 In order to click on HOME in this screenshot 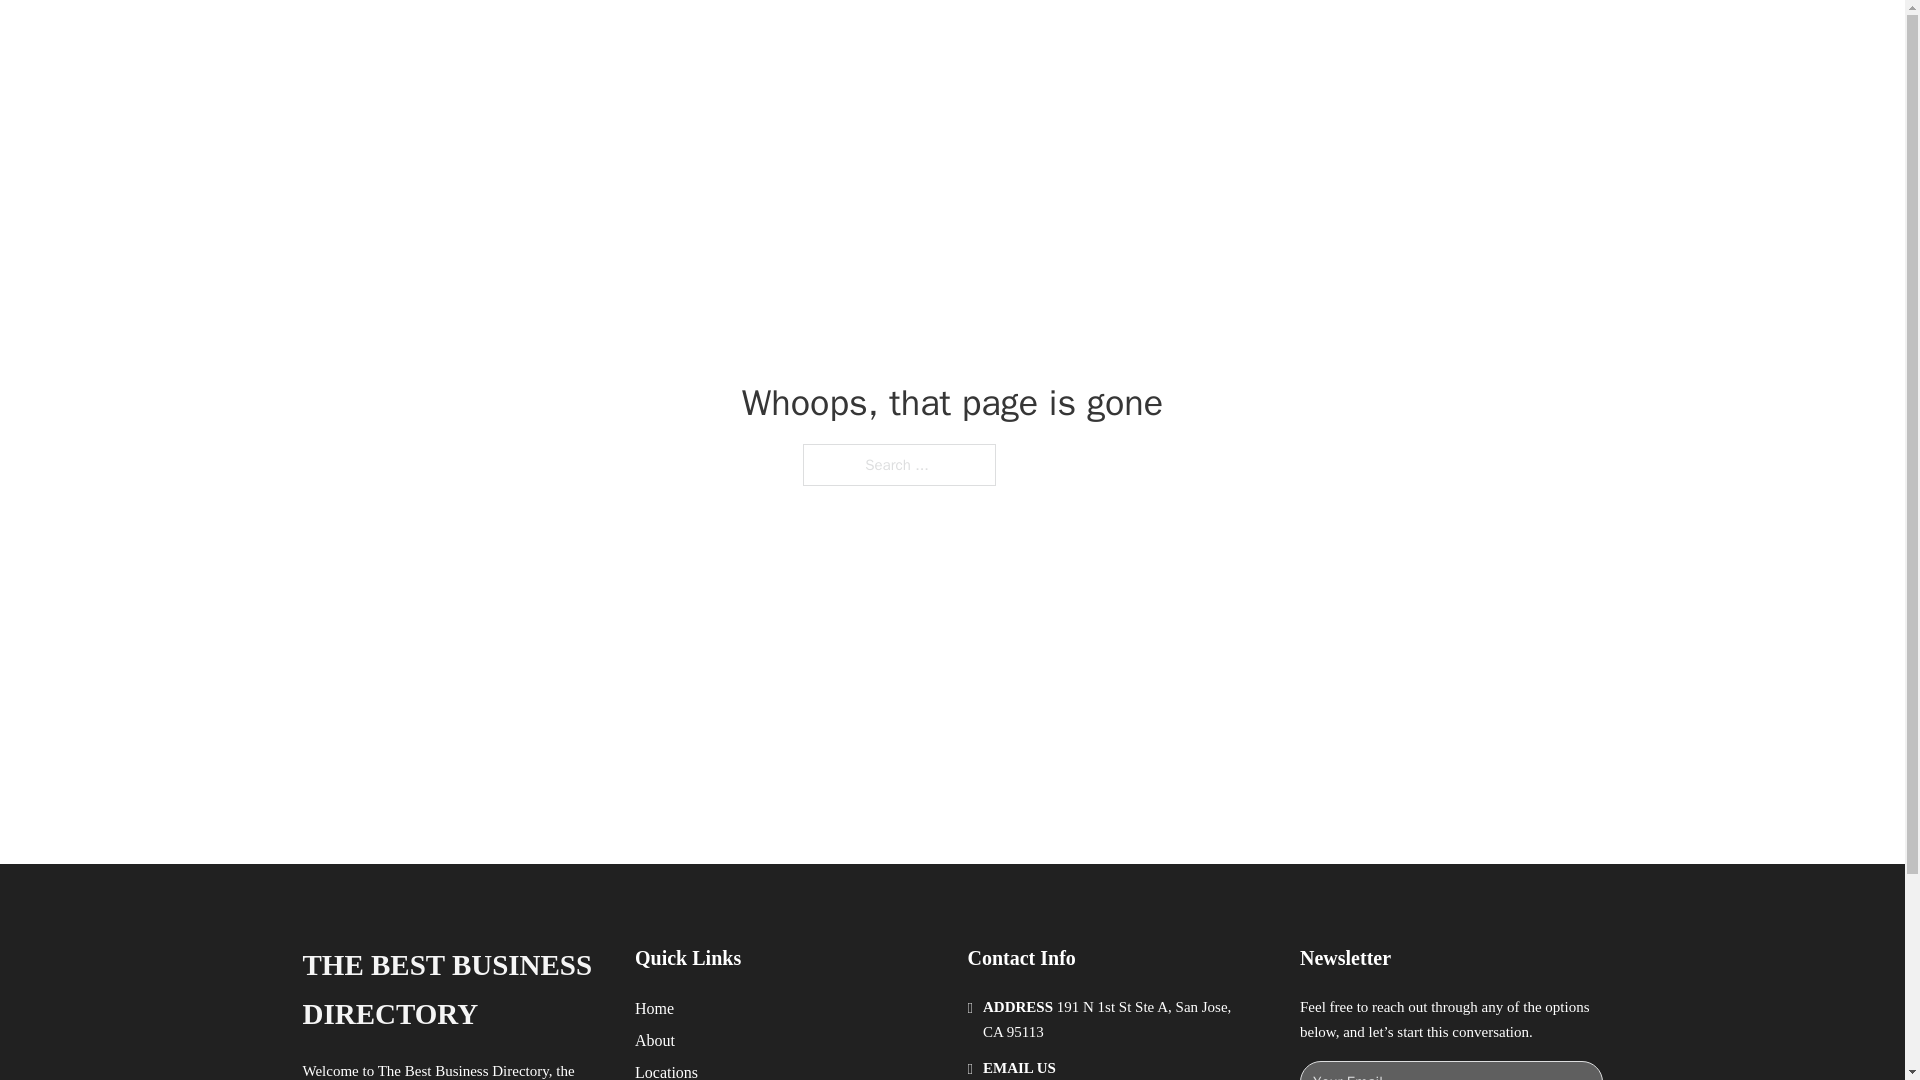, I will do `click(1212, 38)`.